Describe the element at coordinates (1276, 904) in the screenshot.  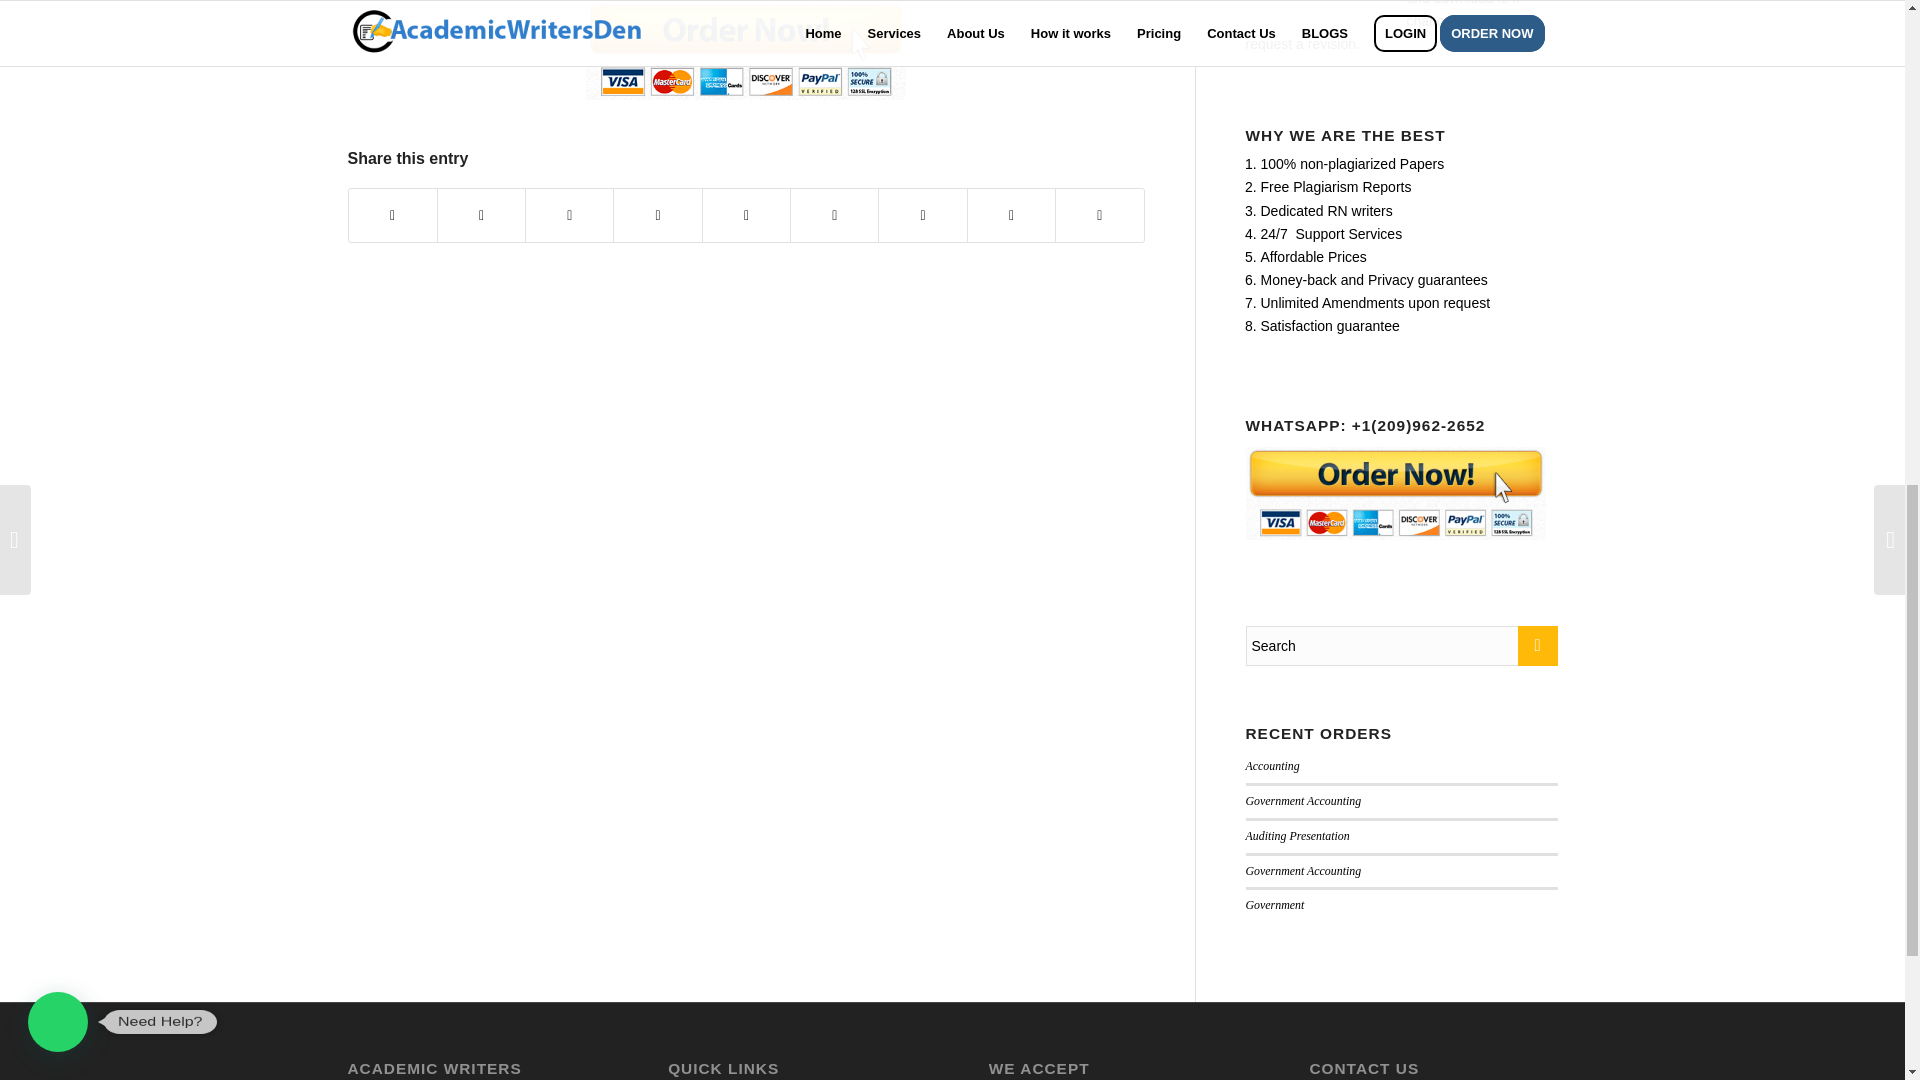
I see `Government` at that location.